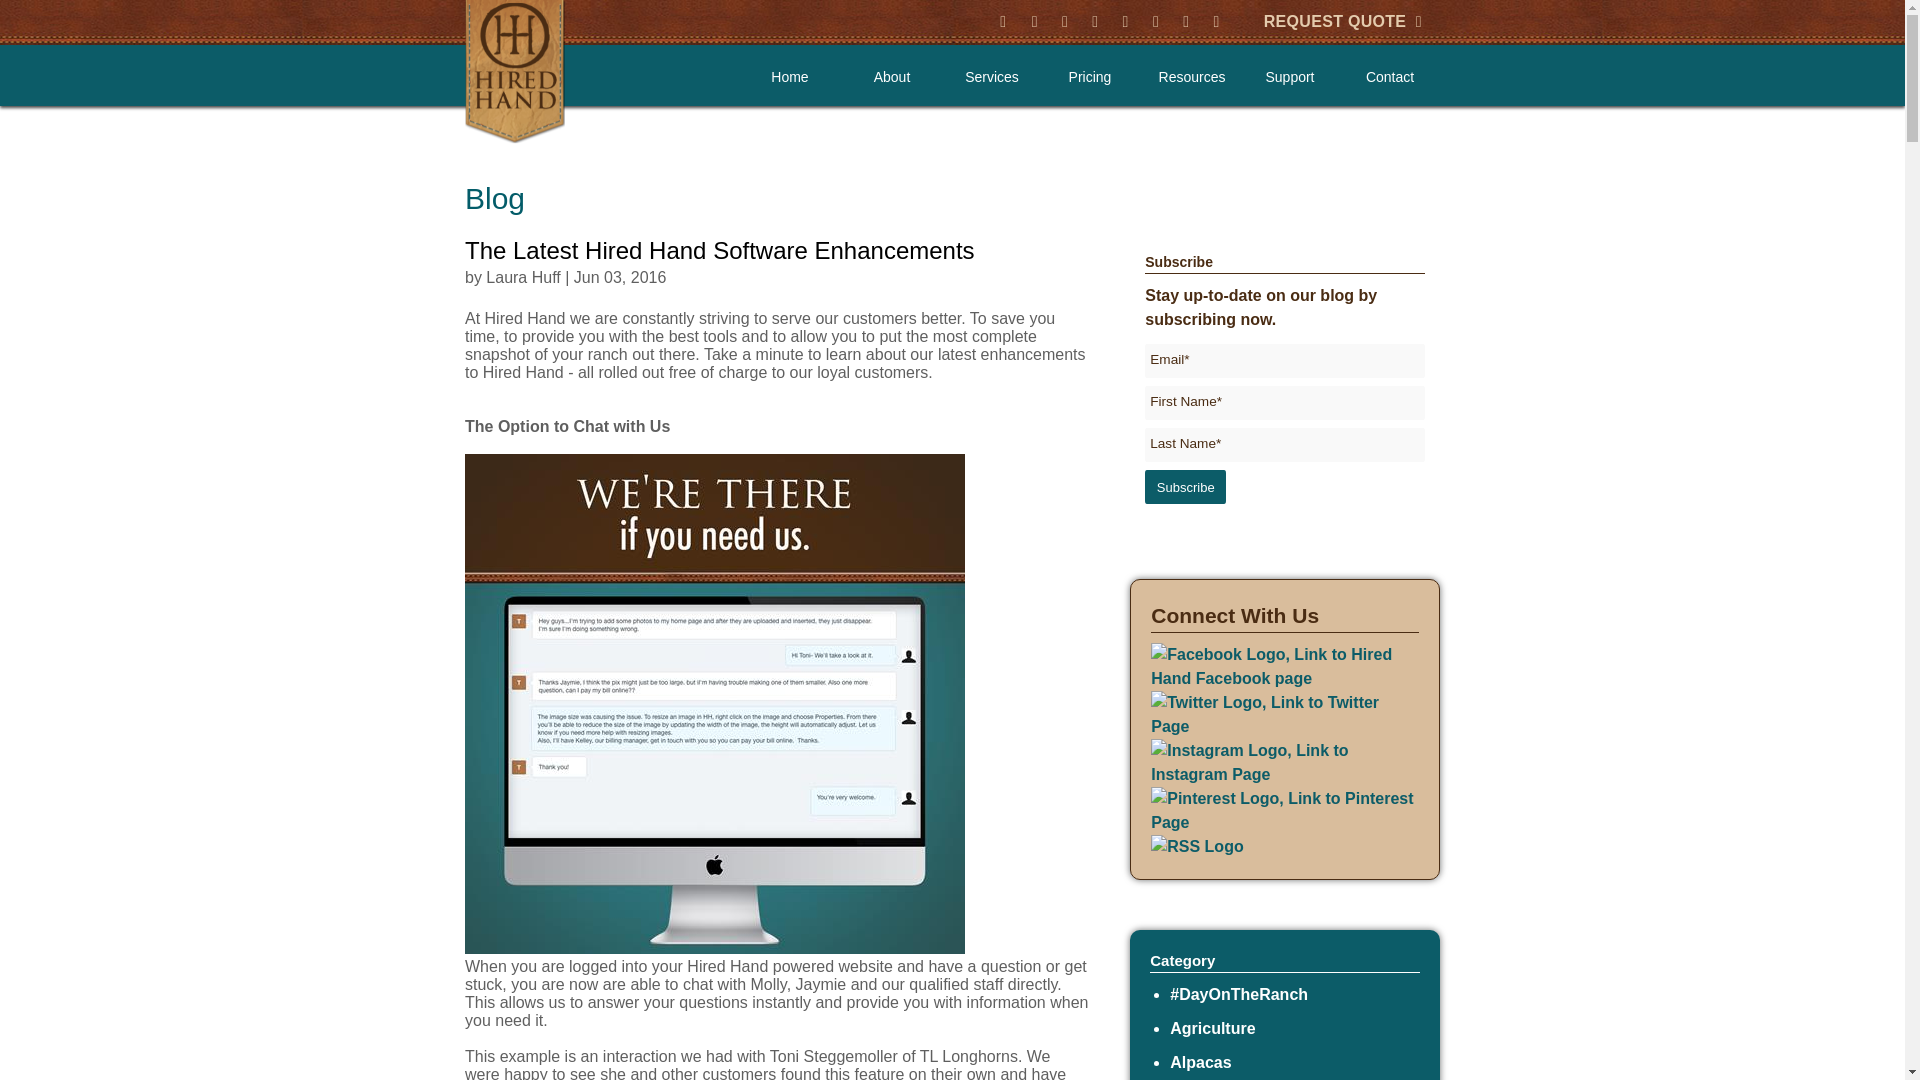 This screenshot has height=1080, width=1920. I want to click on Pinterest Logo, so click(1284, 810).